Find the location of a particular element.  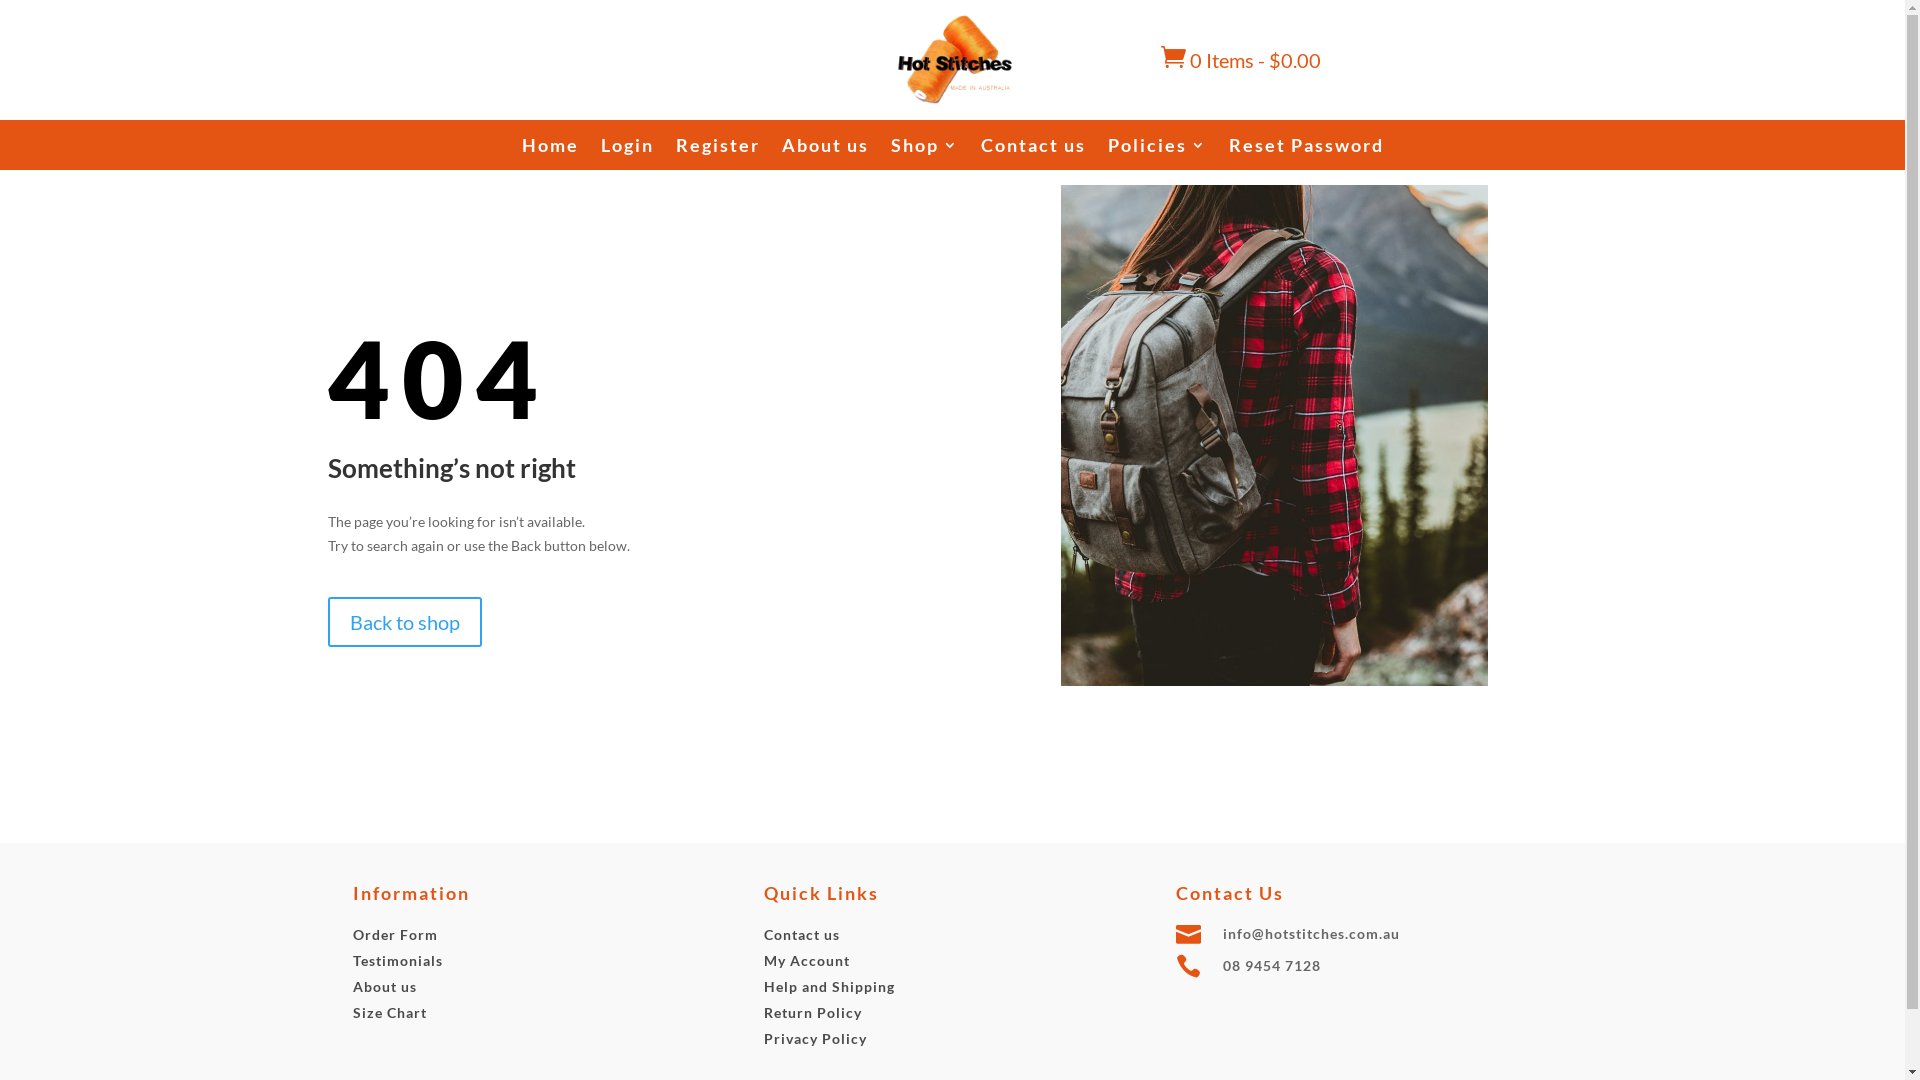

Register is located at coordinates (718, 149).